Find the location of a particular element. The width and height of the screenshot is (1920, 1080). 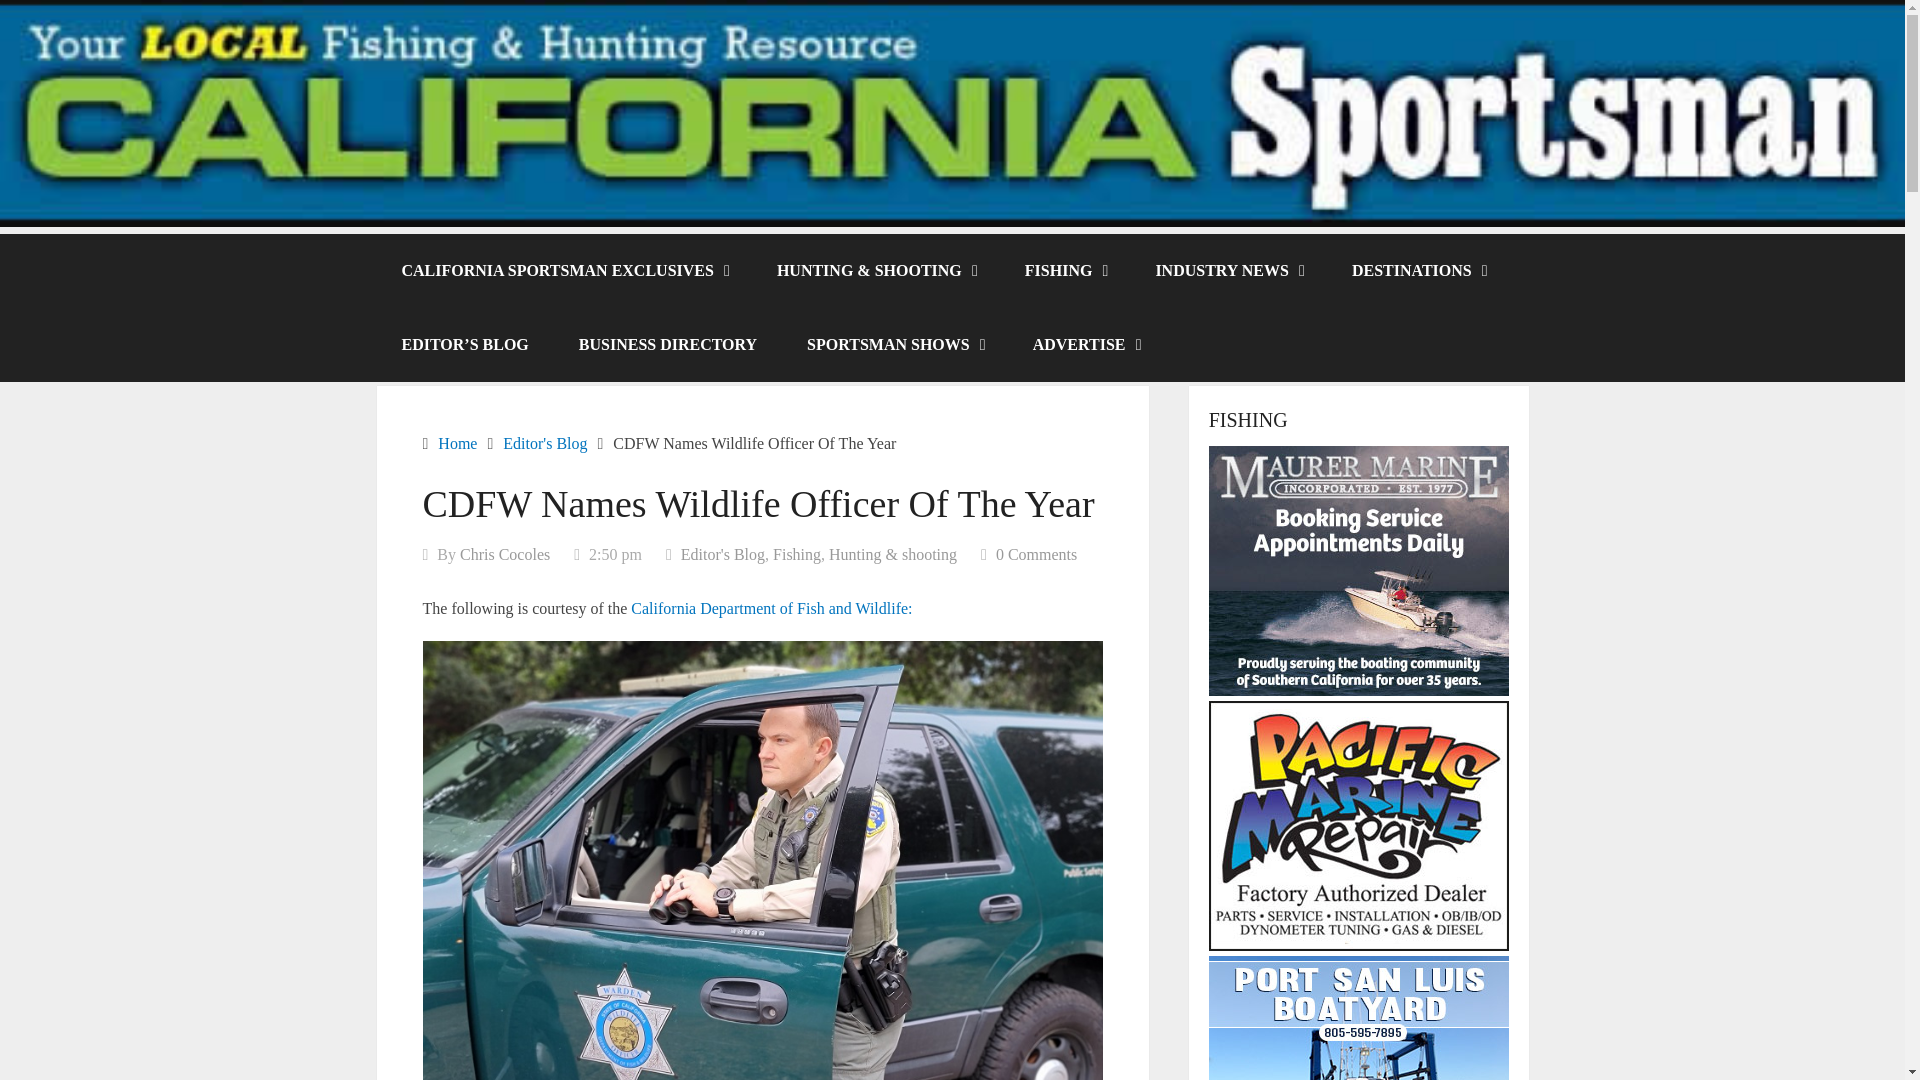

Chris Cocoles is located at coordinates (504, 554).